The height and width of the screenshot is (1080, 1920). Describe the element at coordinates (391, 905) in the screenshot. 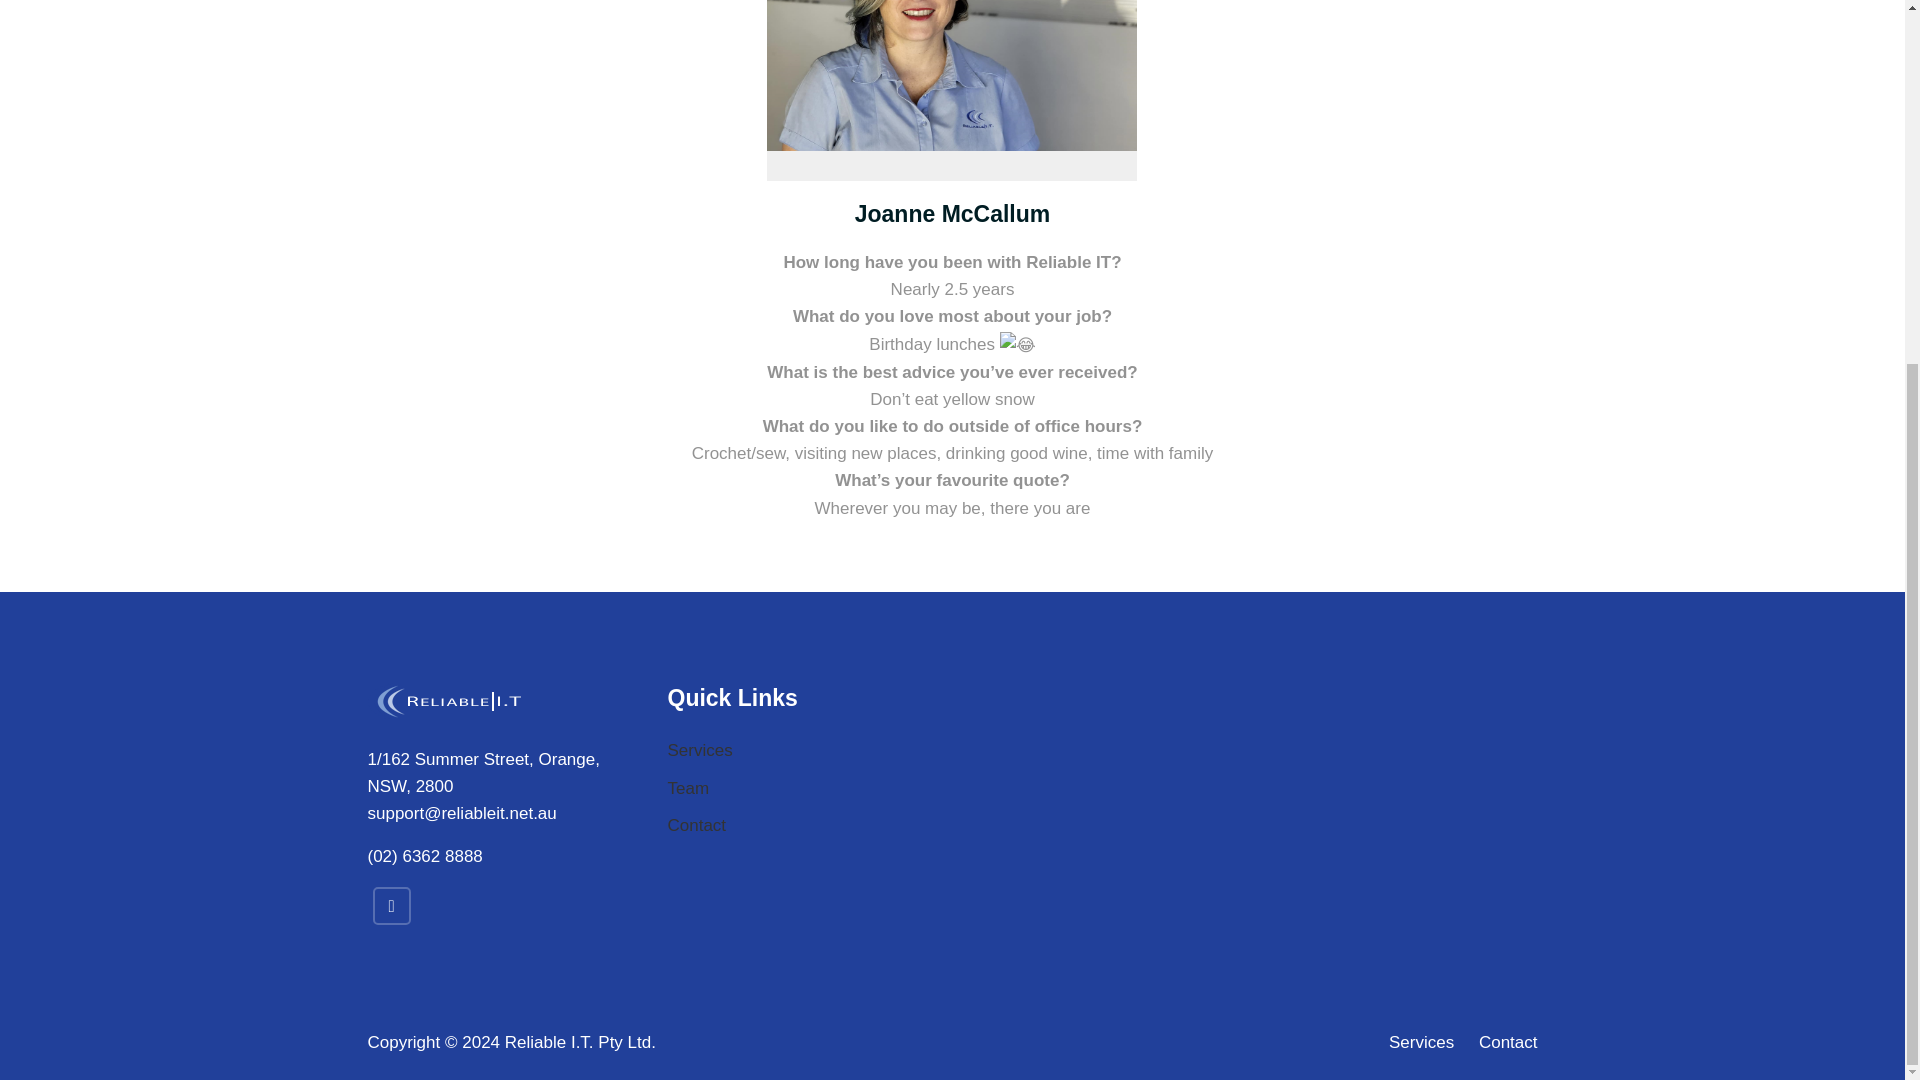

I see `Facebook` at that location.